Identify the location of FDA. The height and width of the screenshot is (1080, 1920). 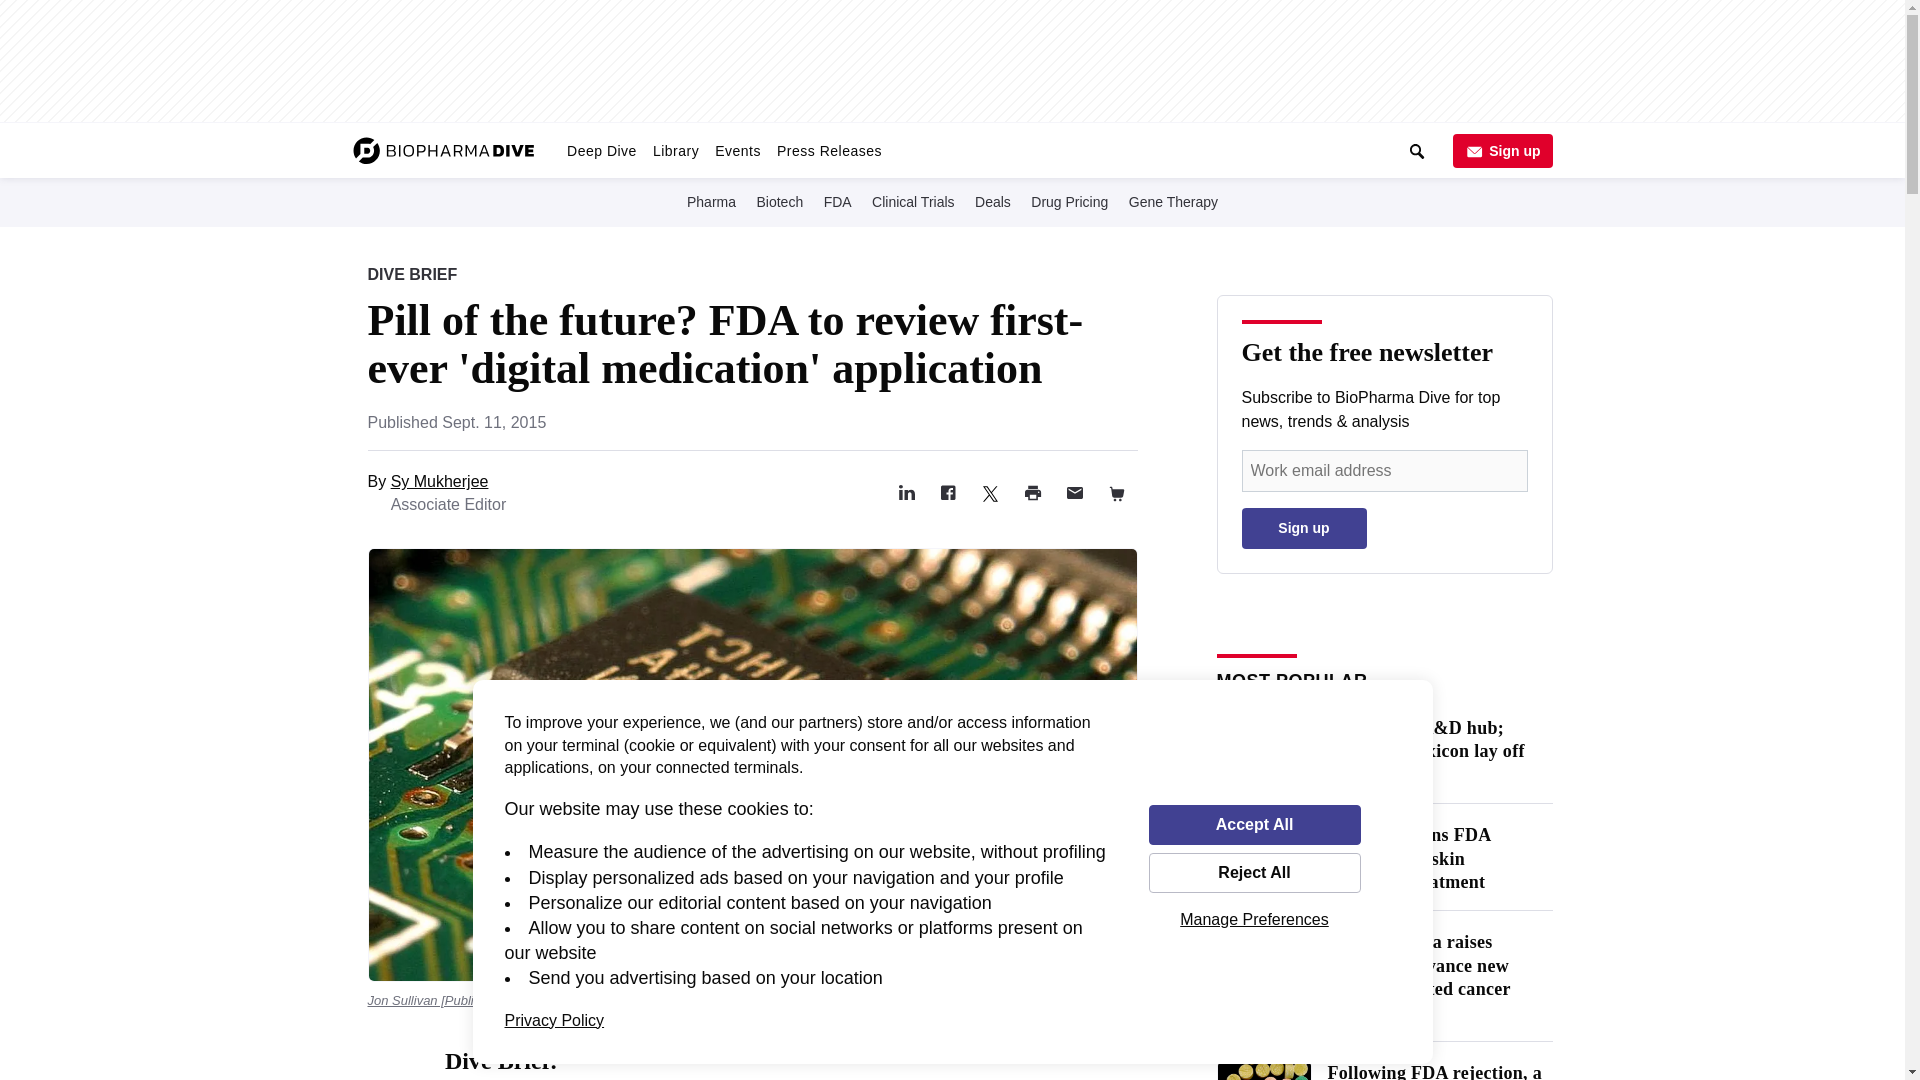
(838, 201).